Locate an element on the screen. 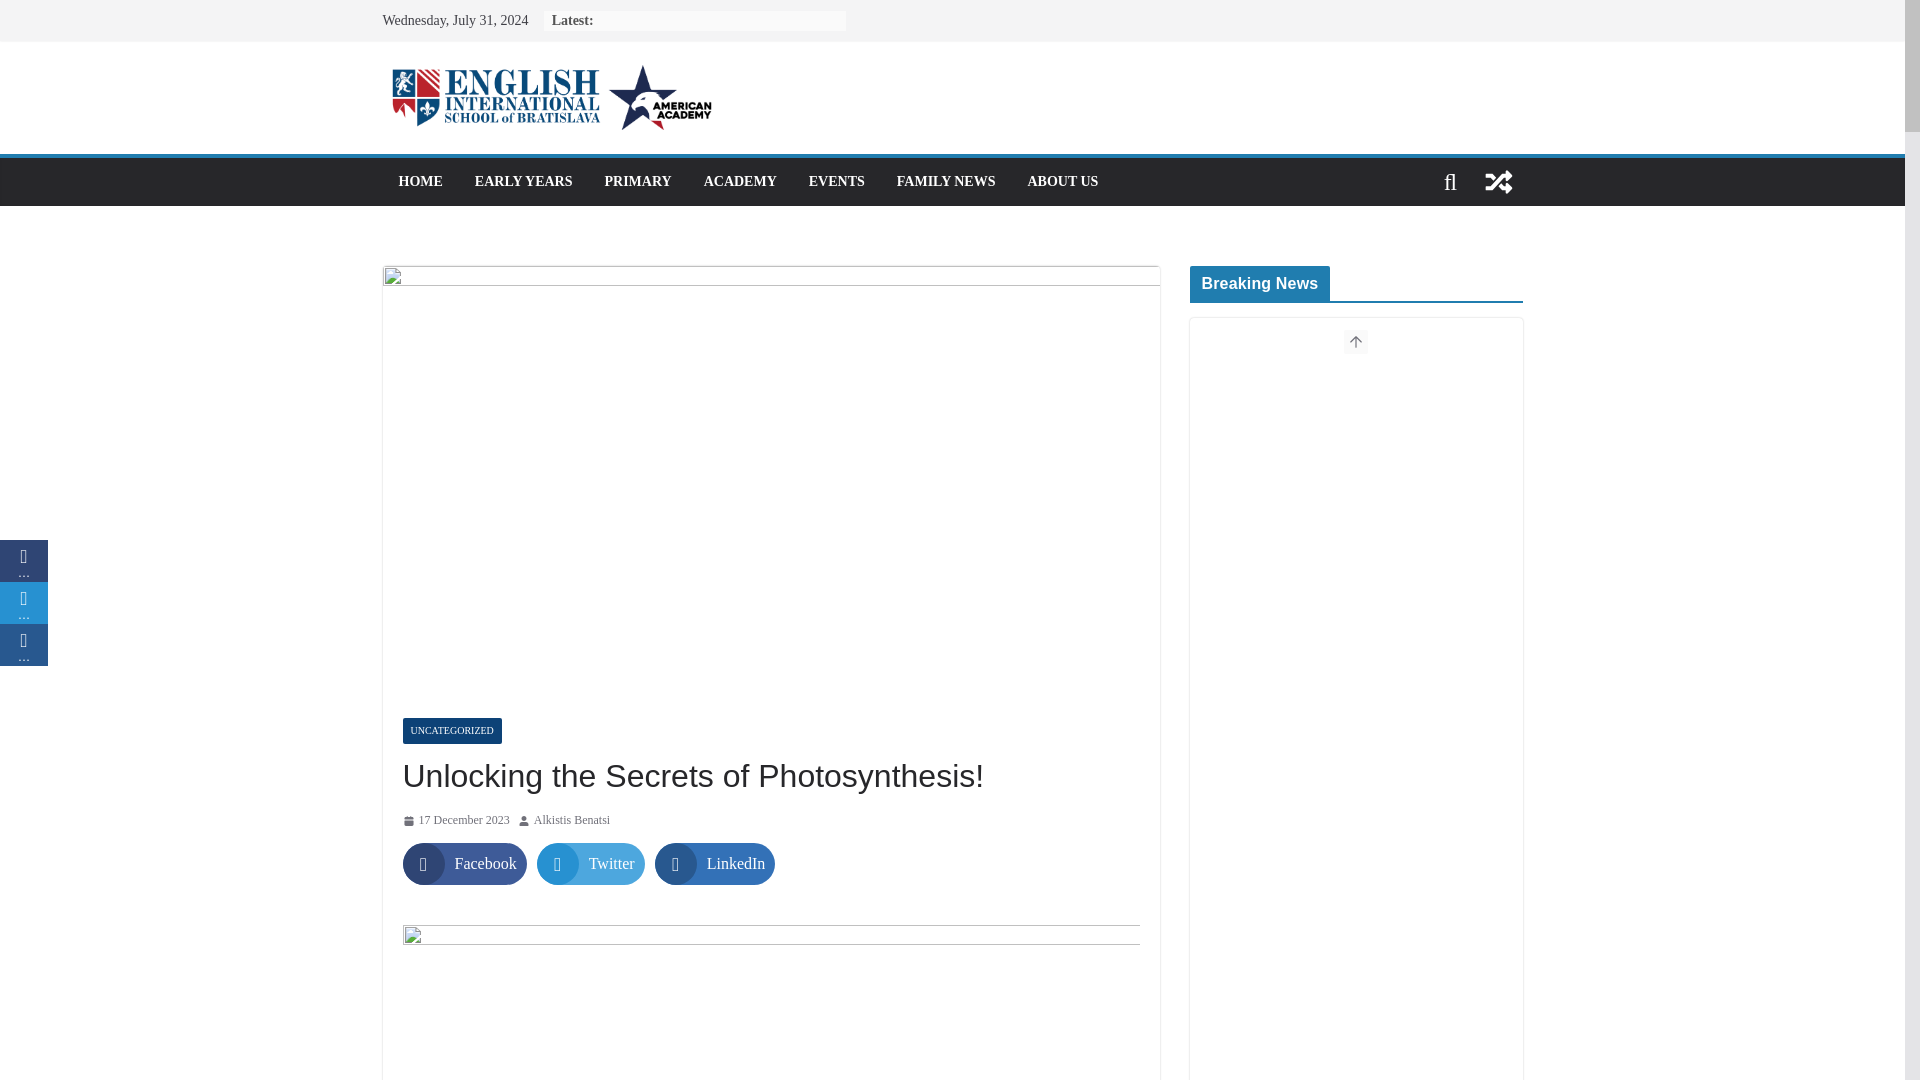 The height and width of the screenshot is (1080, 1920). Alkistis Benatsi is located at coordinates (572, 820).